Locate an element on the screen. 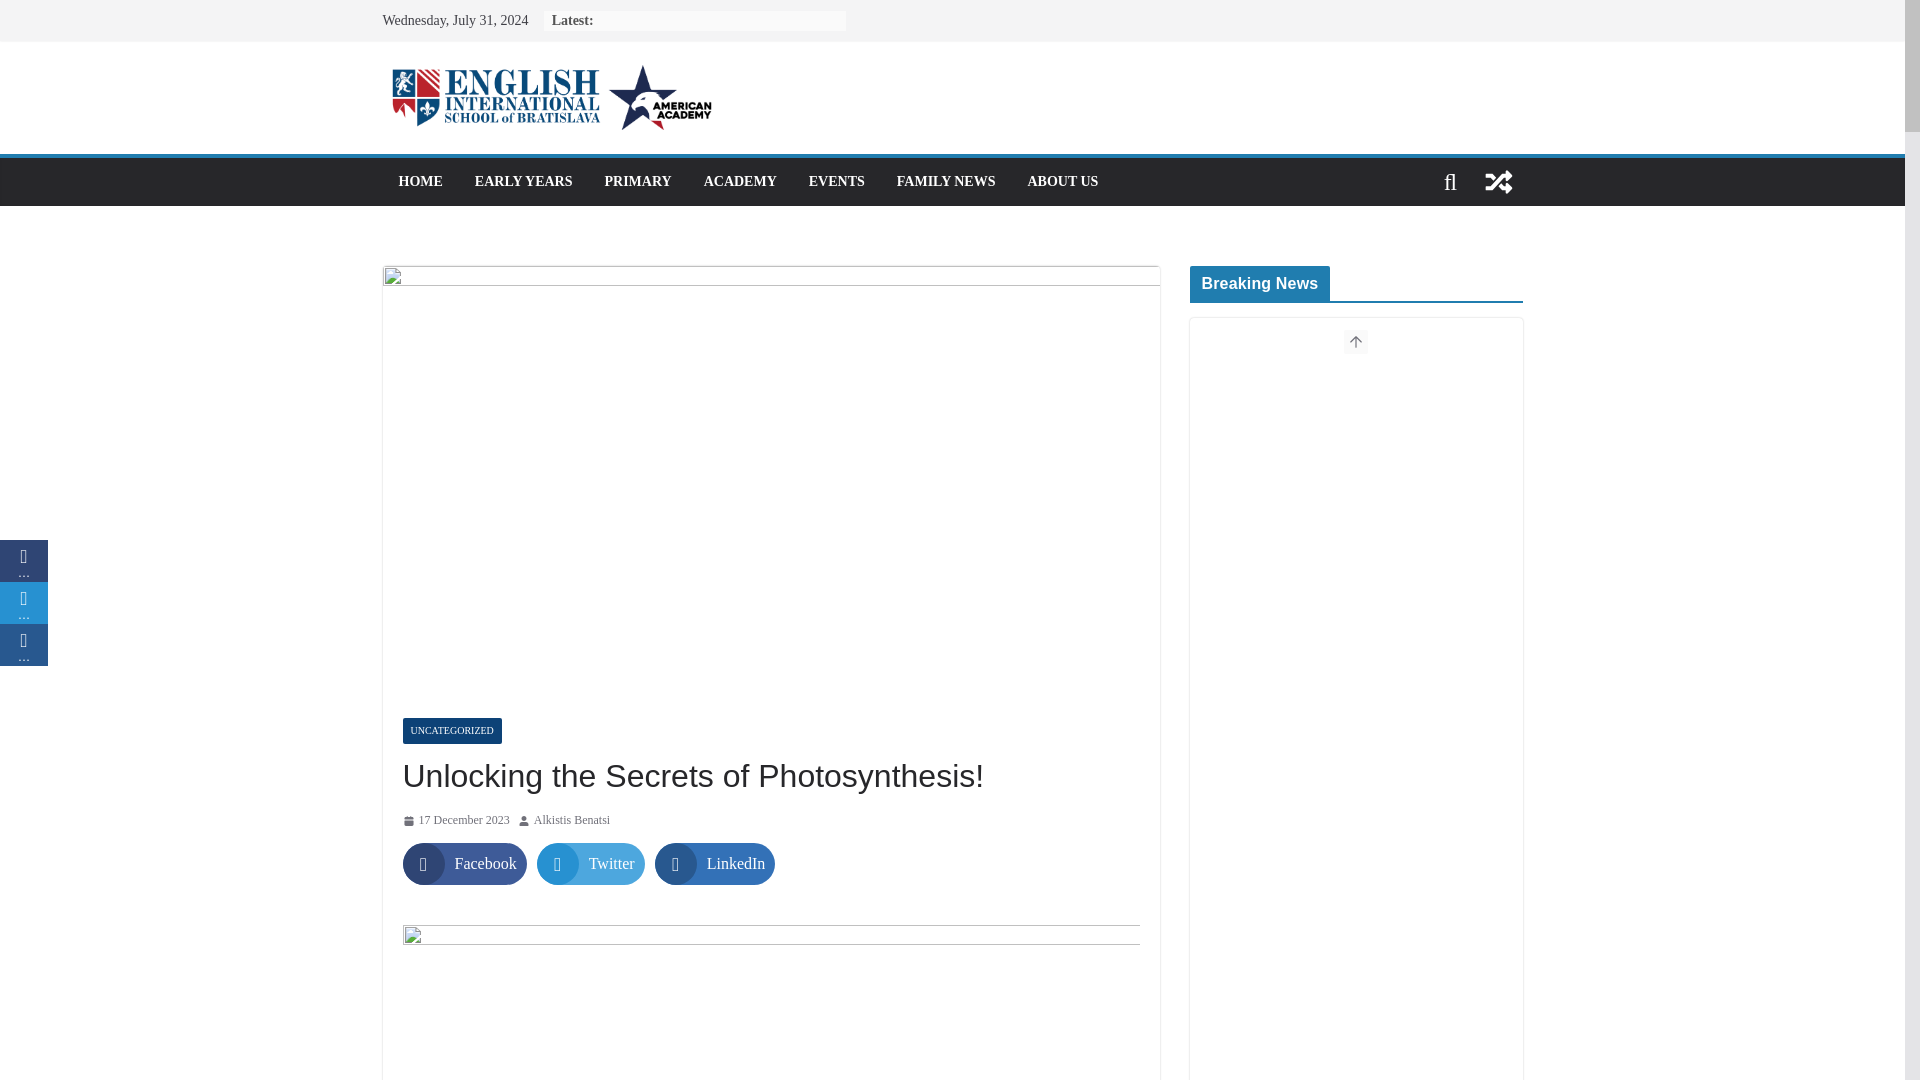 The height and width of the screenshot is (1080, 1920). Alkistis Benatsi is located at coordinates (572, 820).